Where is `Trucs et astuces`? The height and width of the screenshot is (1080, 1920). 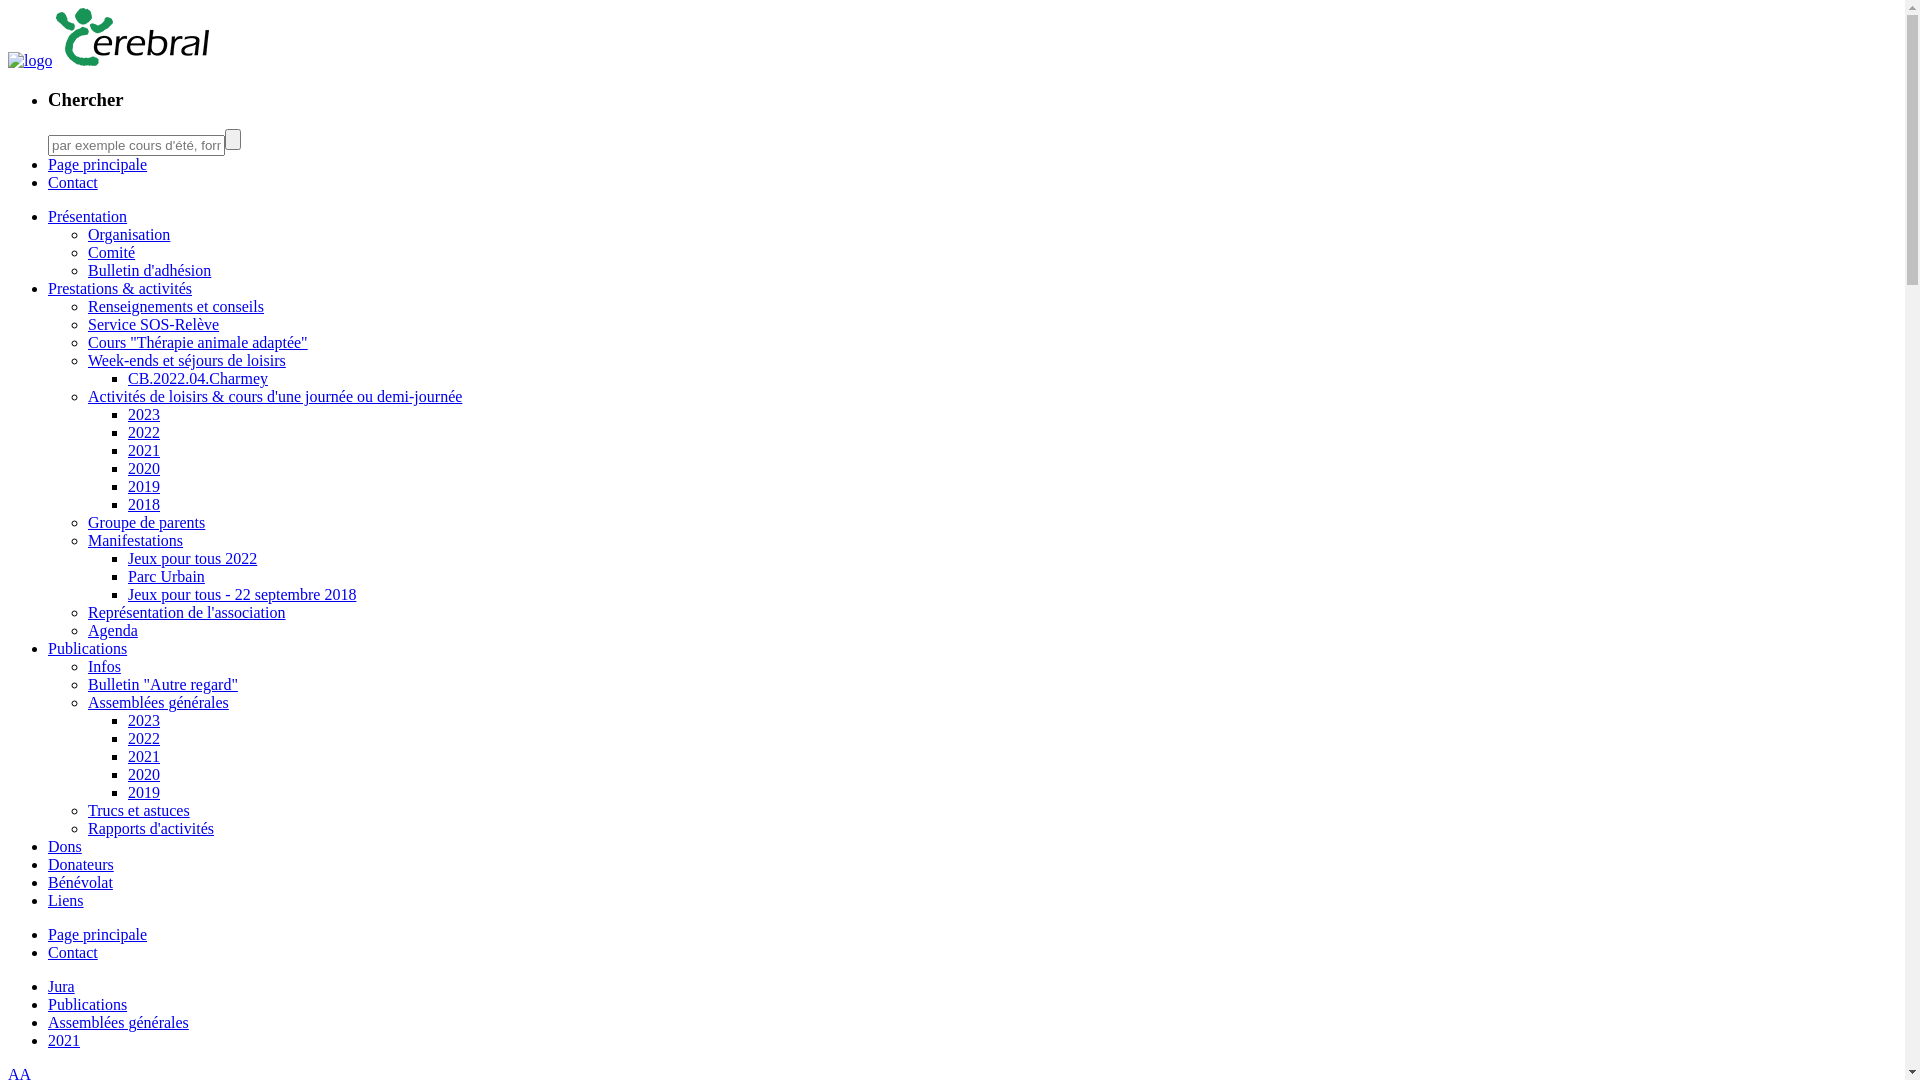
Trucs et astuces is located at coordinates (139, 810).